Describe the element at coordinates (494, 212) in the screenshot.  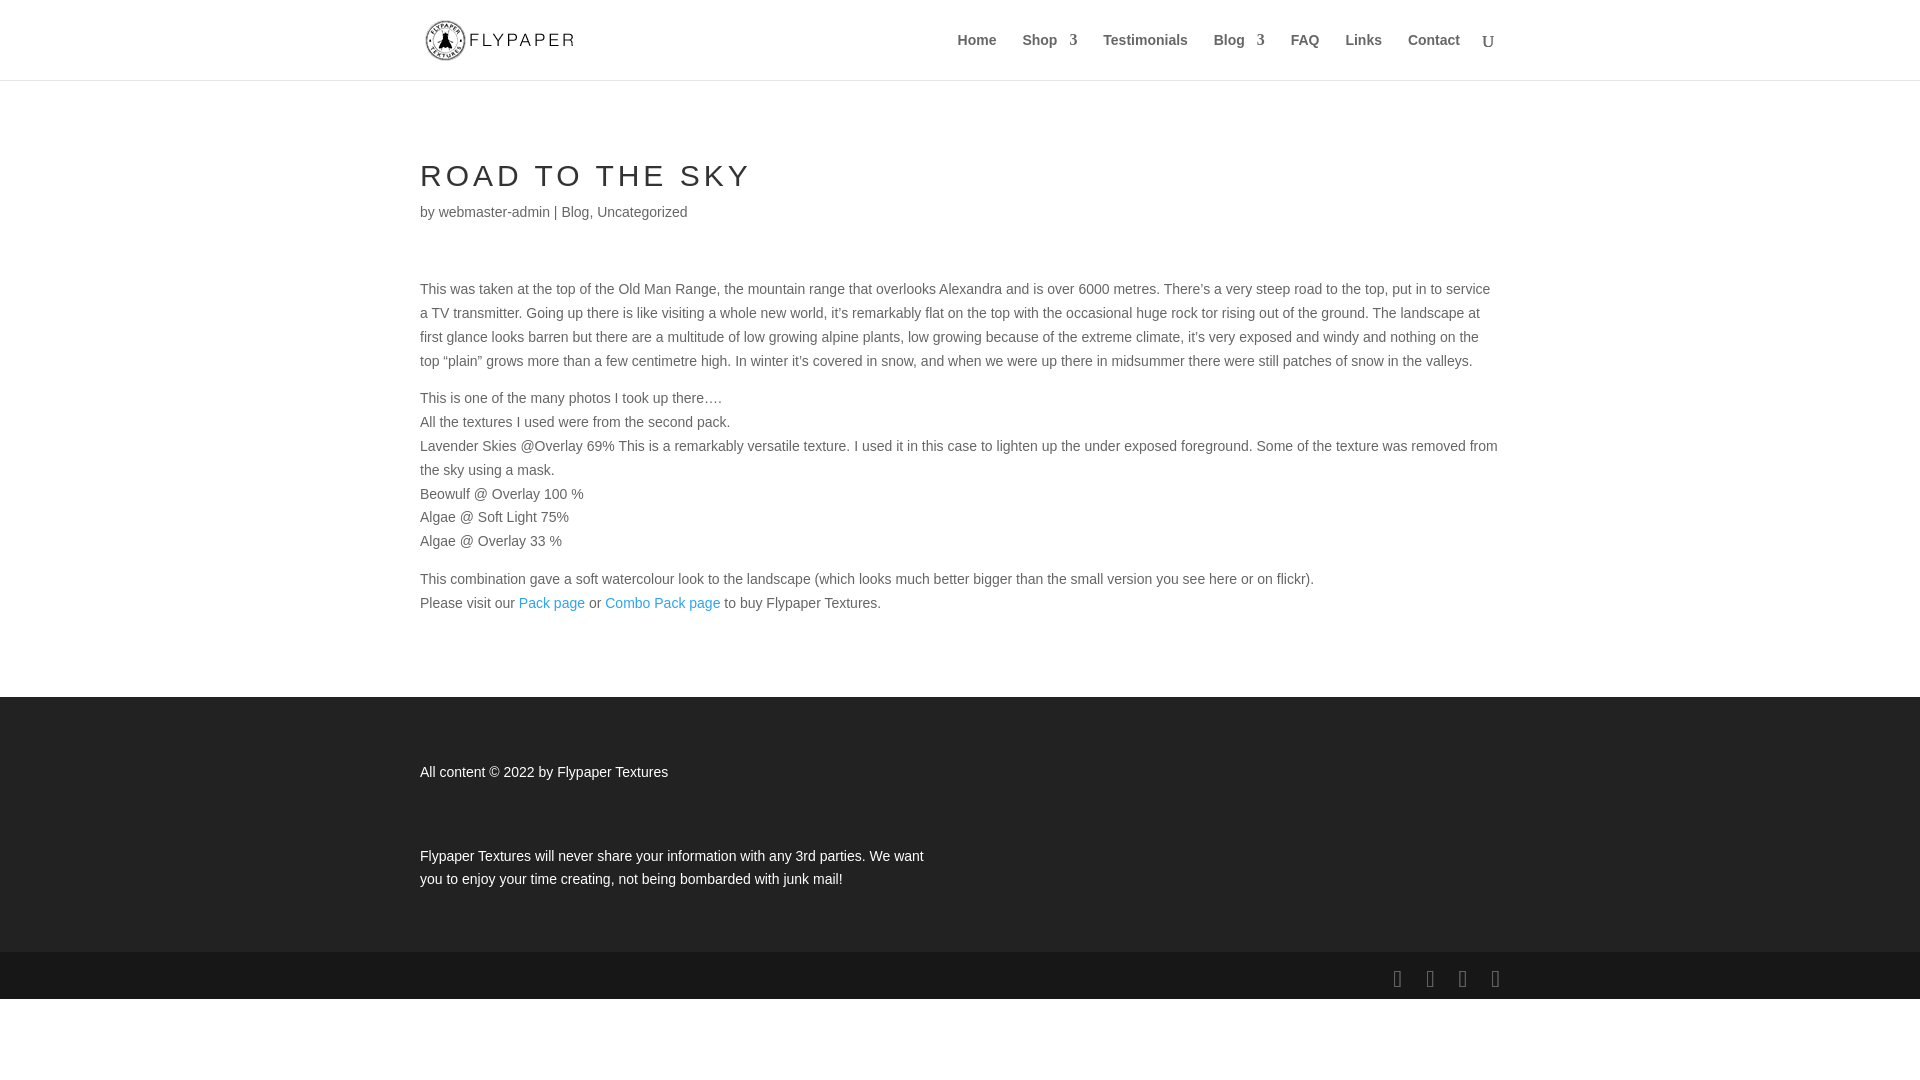
I see `Posts by webmaster-admin` at that location.